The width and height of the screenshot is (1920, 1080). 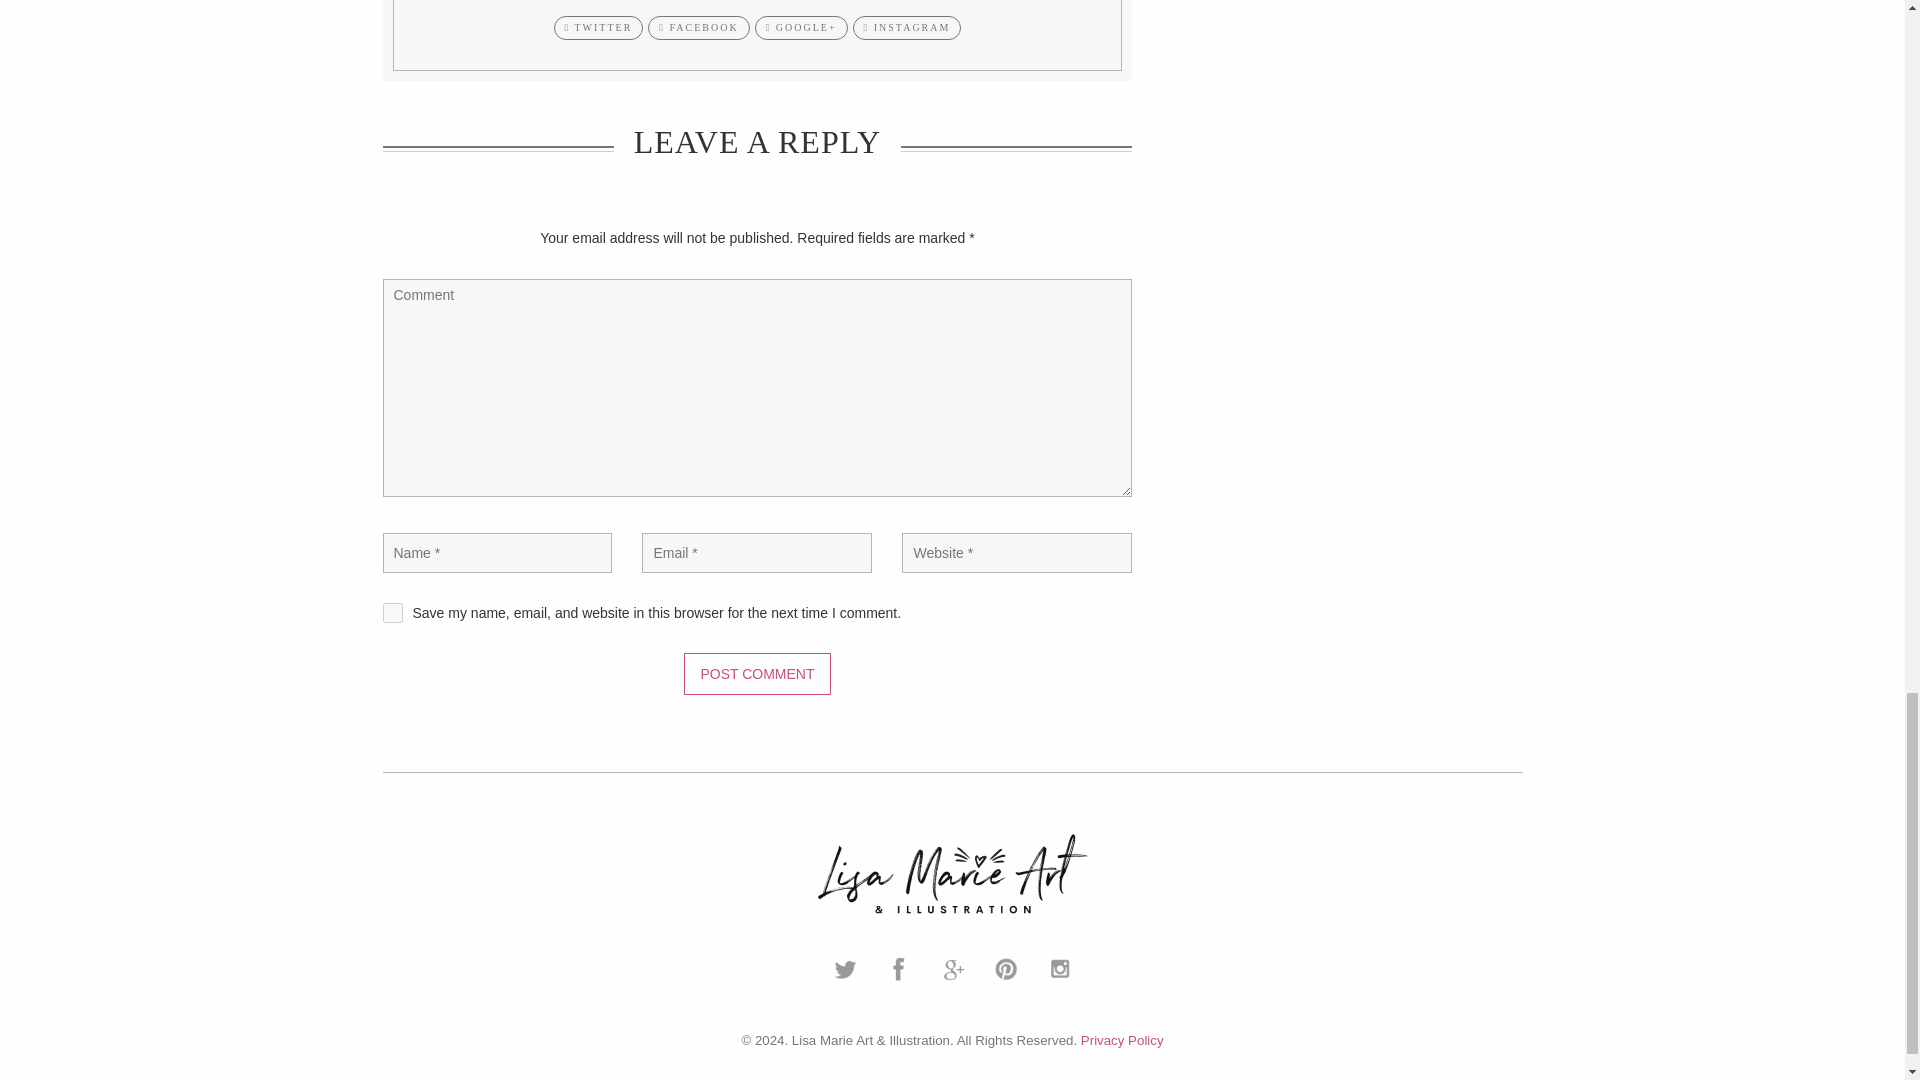 What do you see at coordinates (598, 28) in the screenshot?
I see `TWITTER` at bounding box center [598, 28].